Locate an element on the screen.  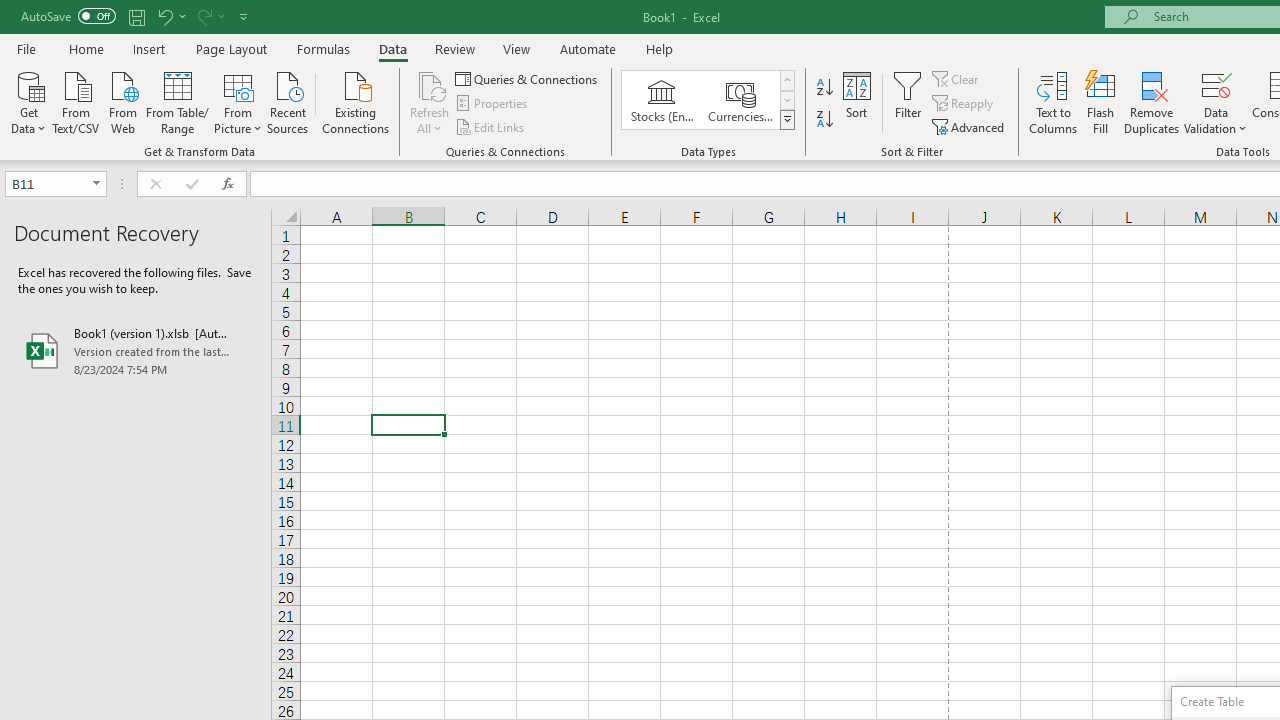
From Web is located at coordinates (122, 101).